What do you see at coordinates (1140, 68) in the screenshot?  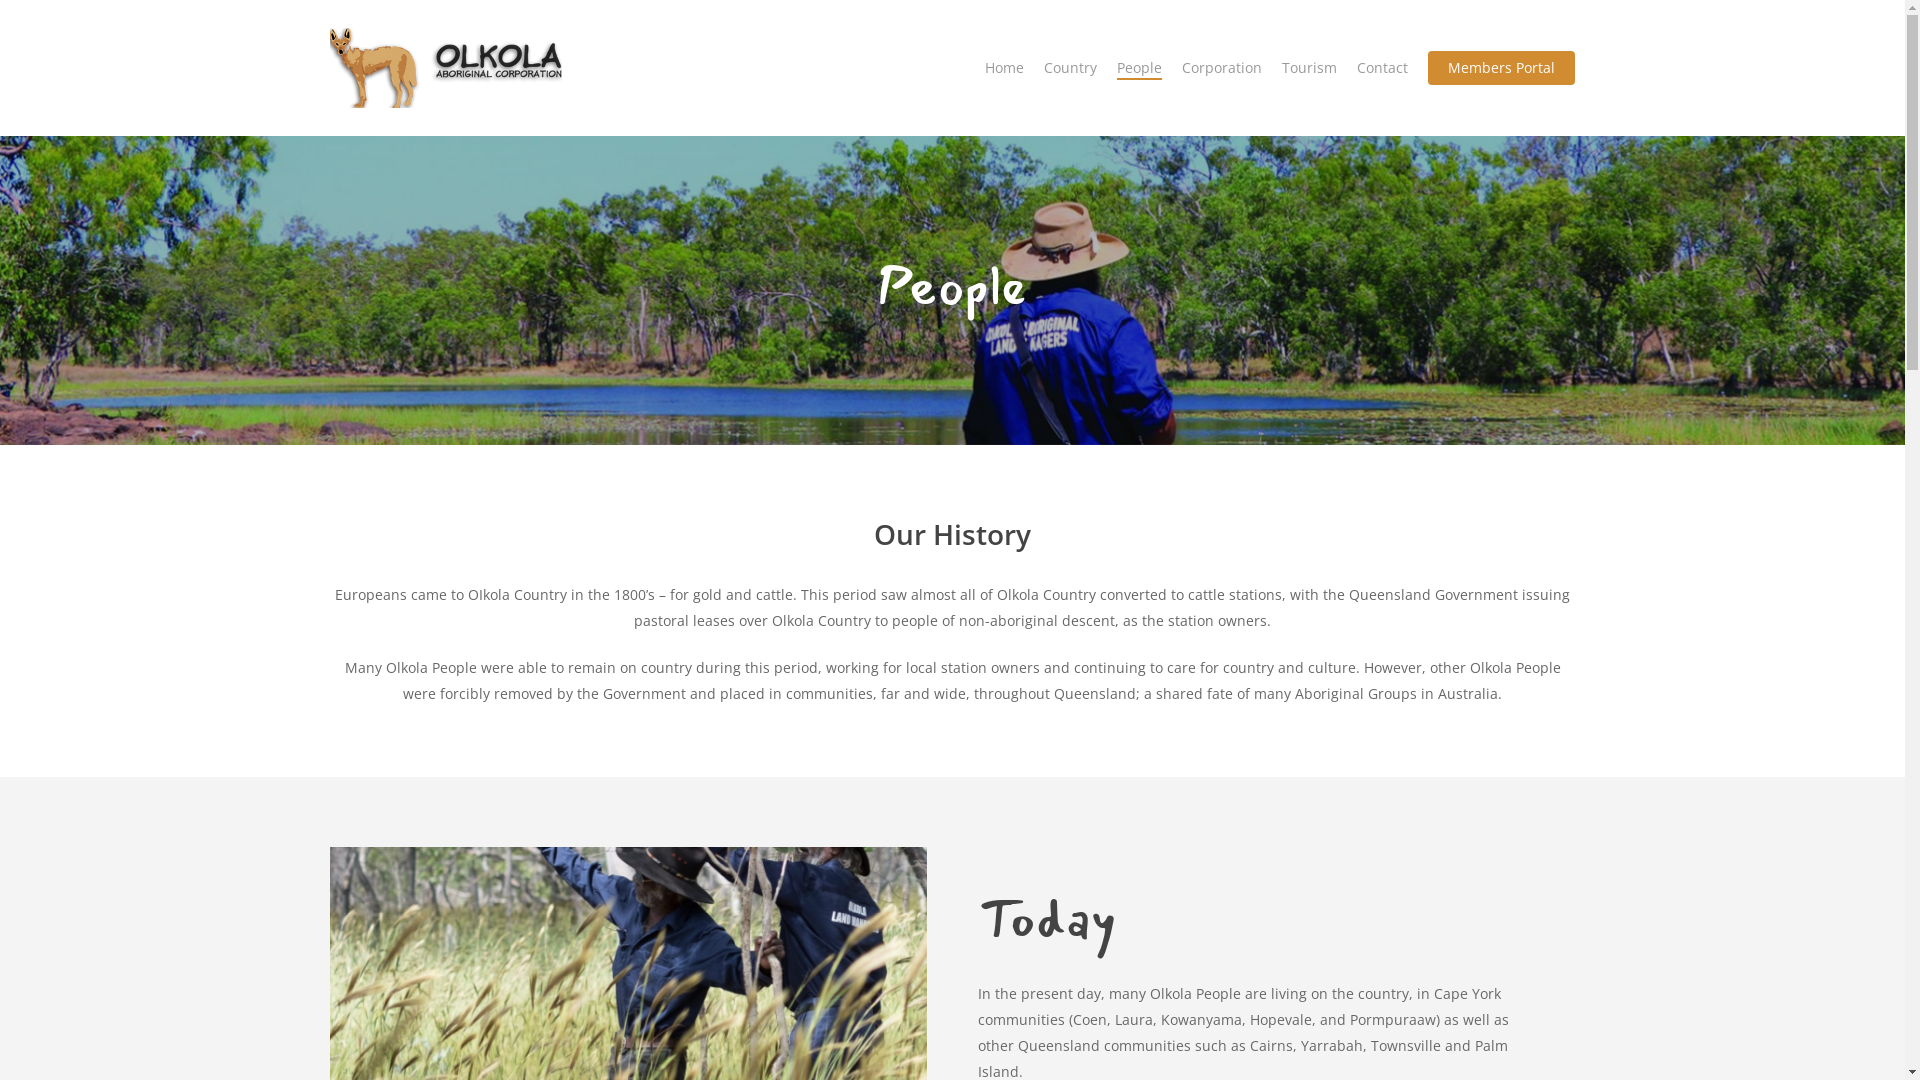 I see `People` at bounding box center [1140, 68].